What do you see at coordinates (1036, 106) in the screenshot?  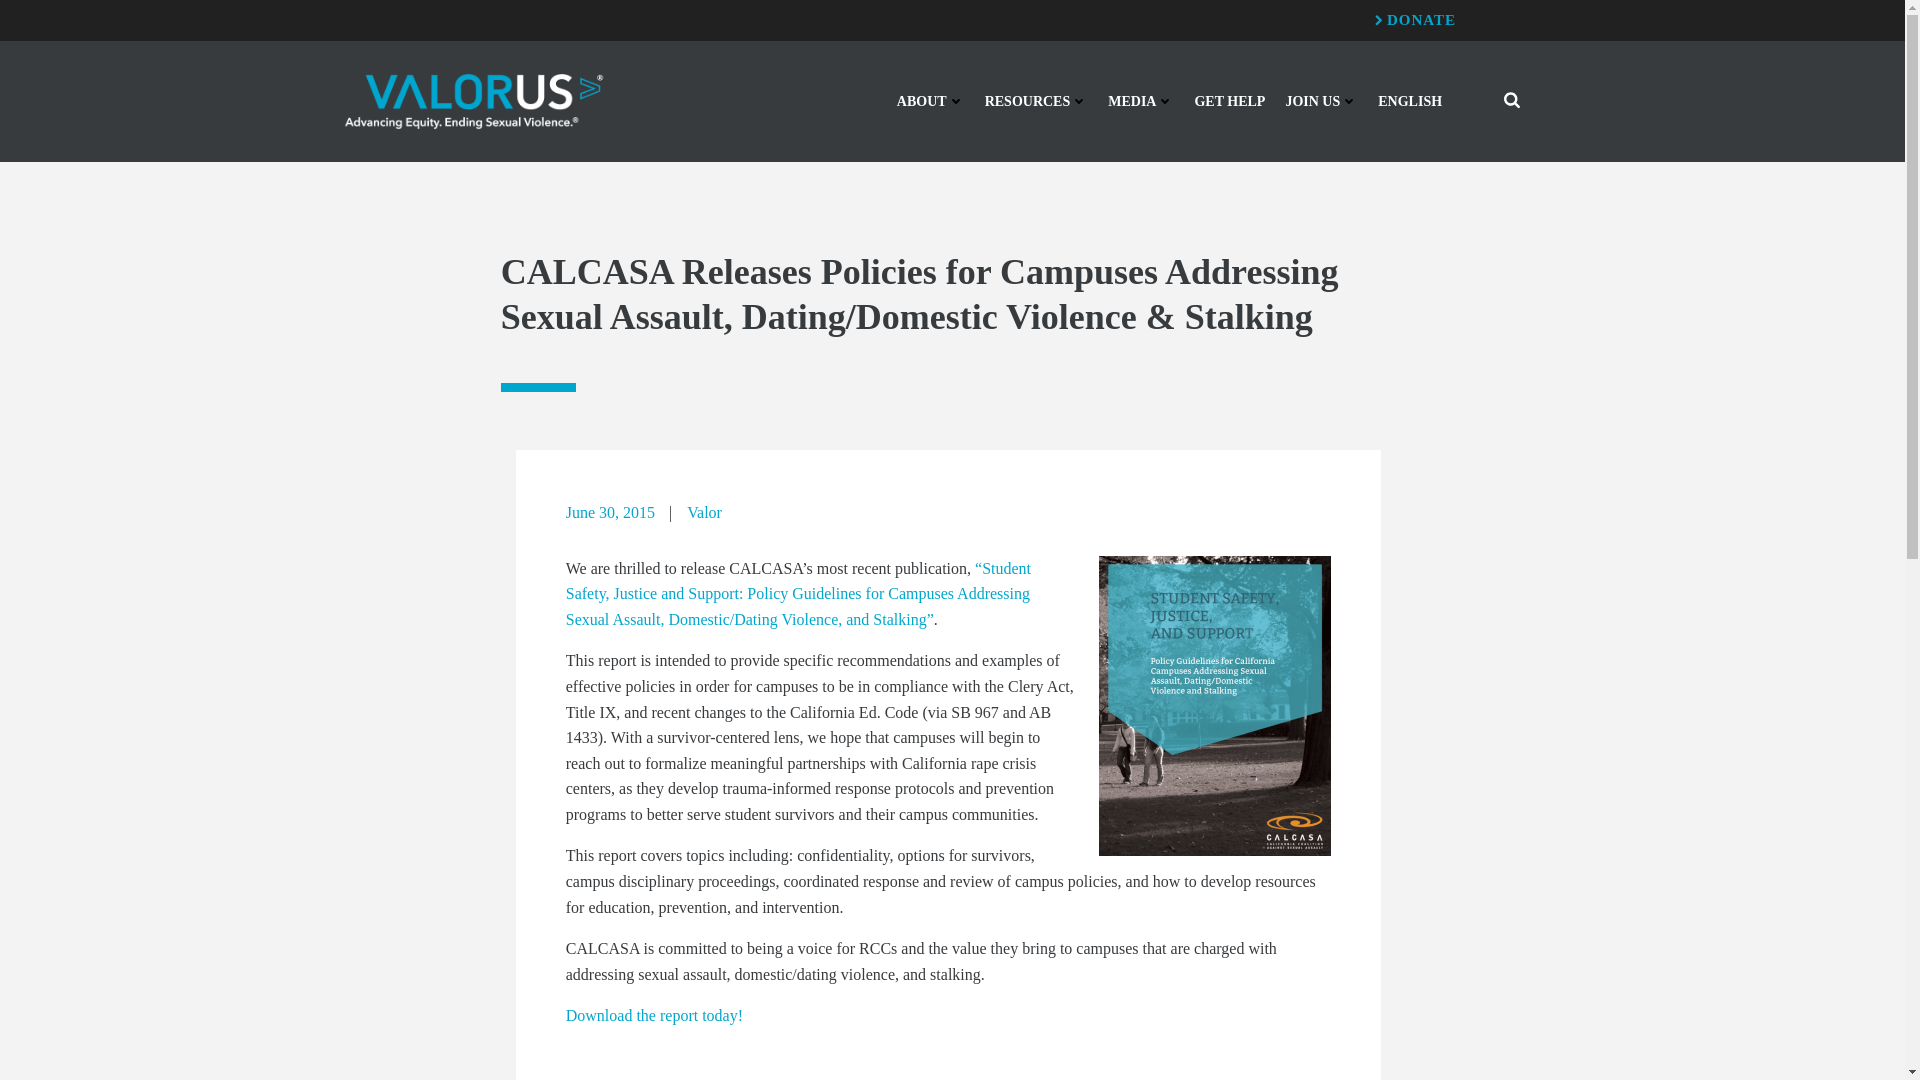 I see `RESOURCES` at bounding box center [1036, 106].